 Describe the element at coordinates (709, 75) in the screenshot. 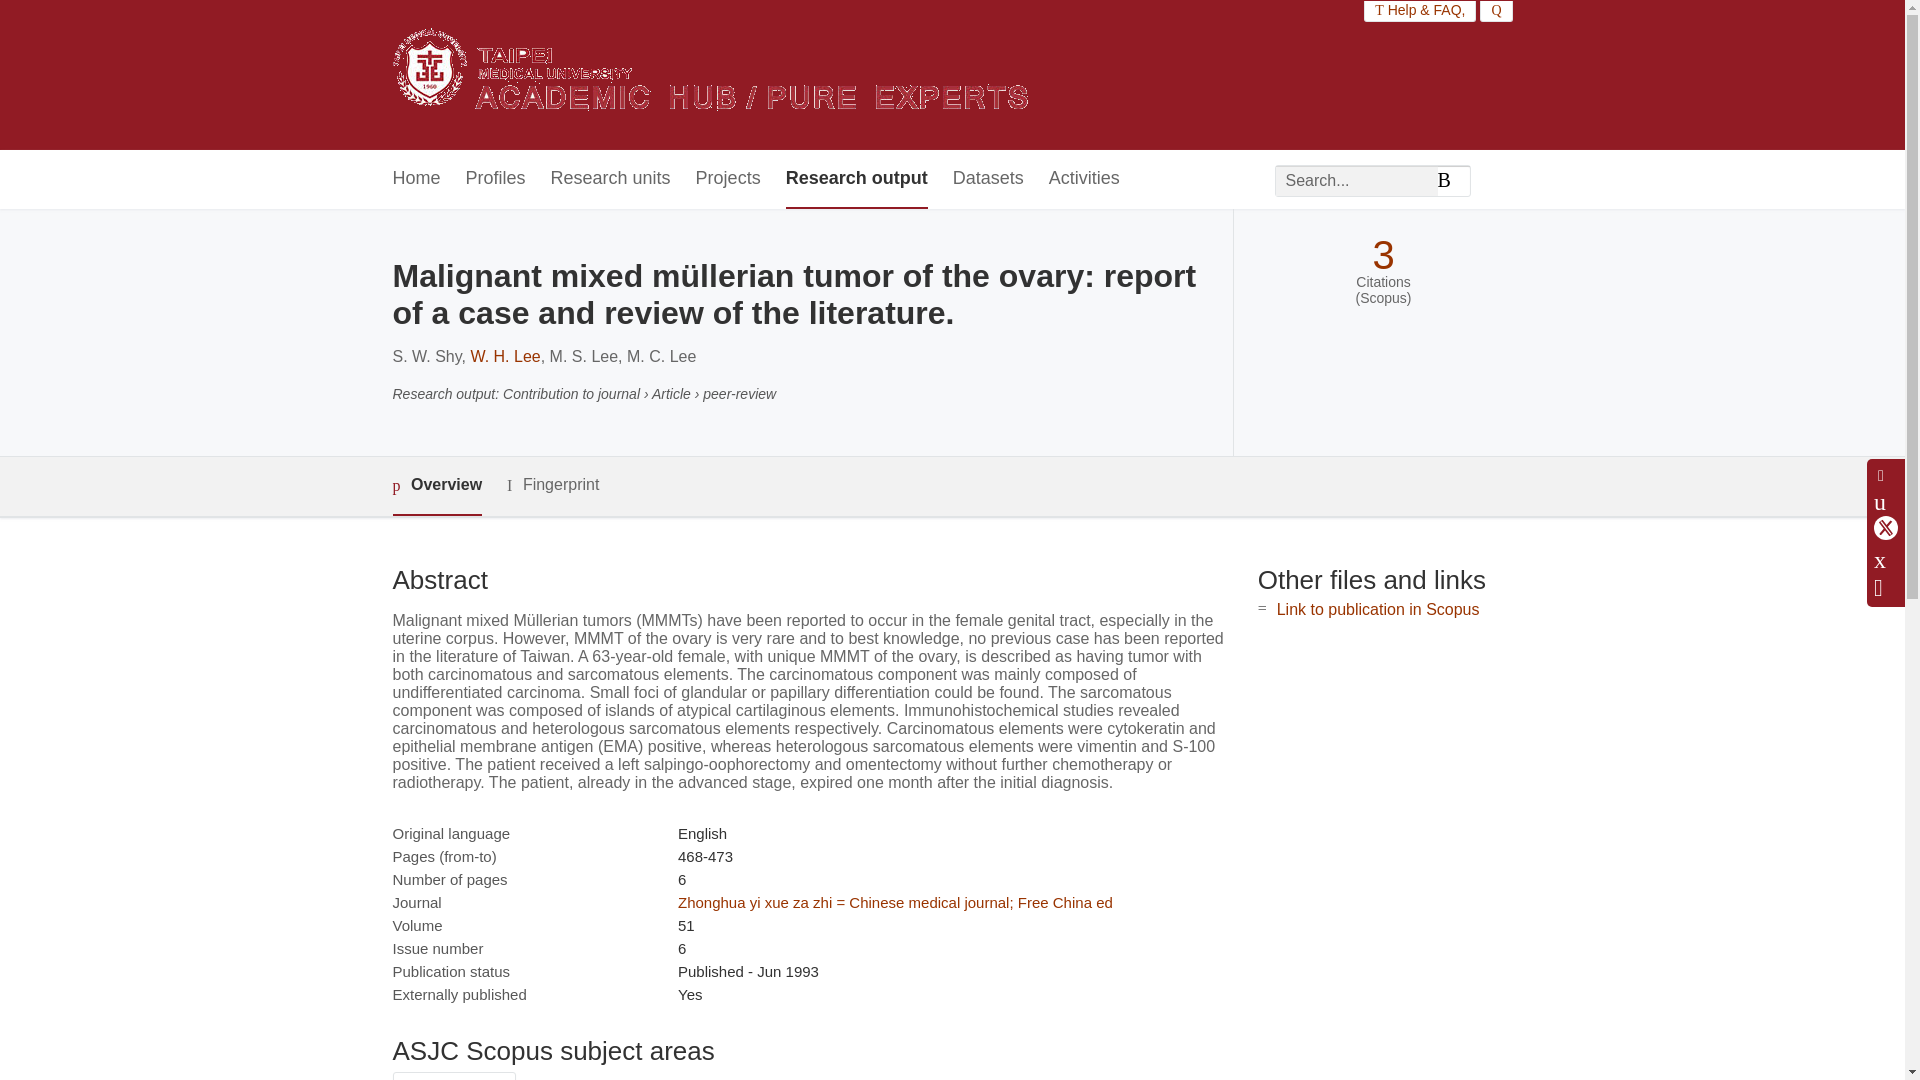

I see `Taipei Medical University Home` at that location.